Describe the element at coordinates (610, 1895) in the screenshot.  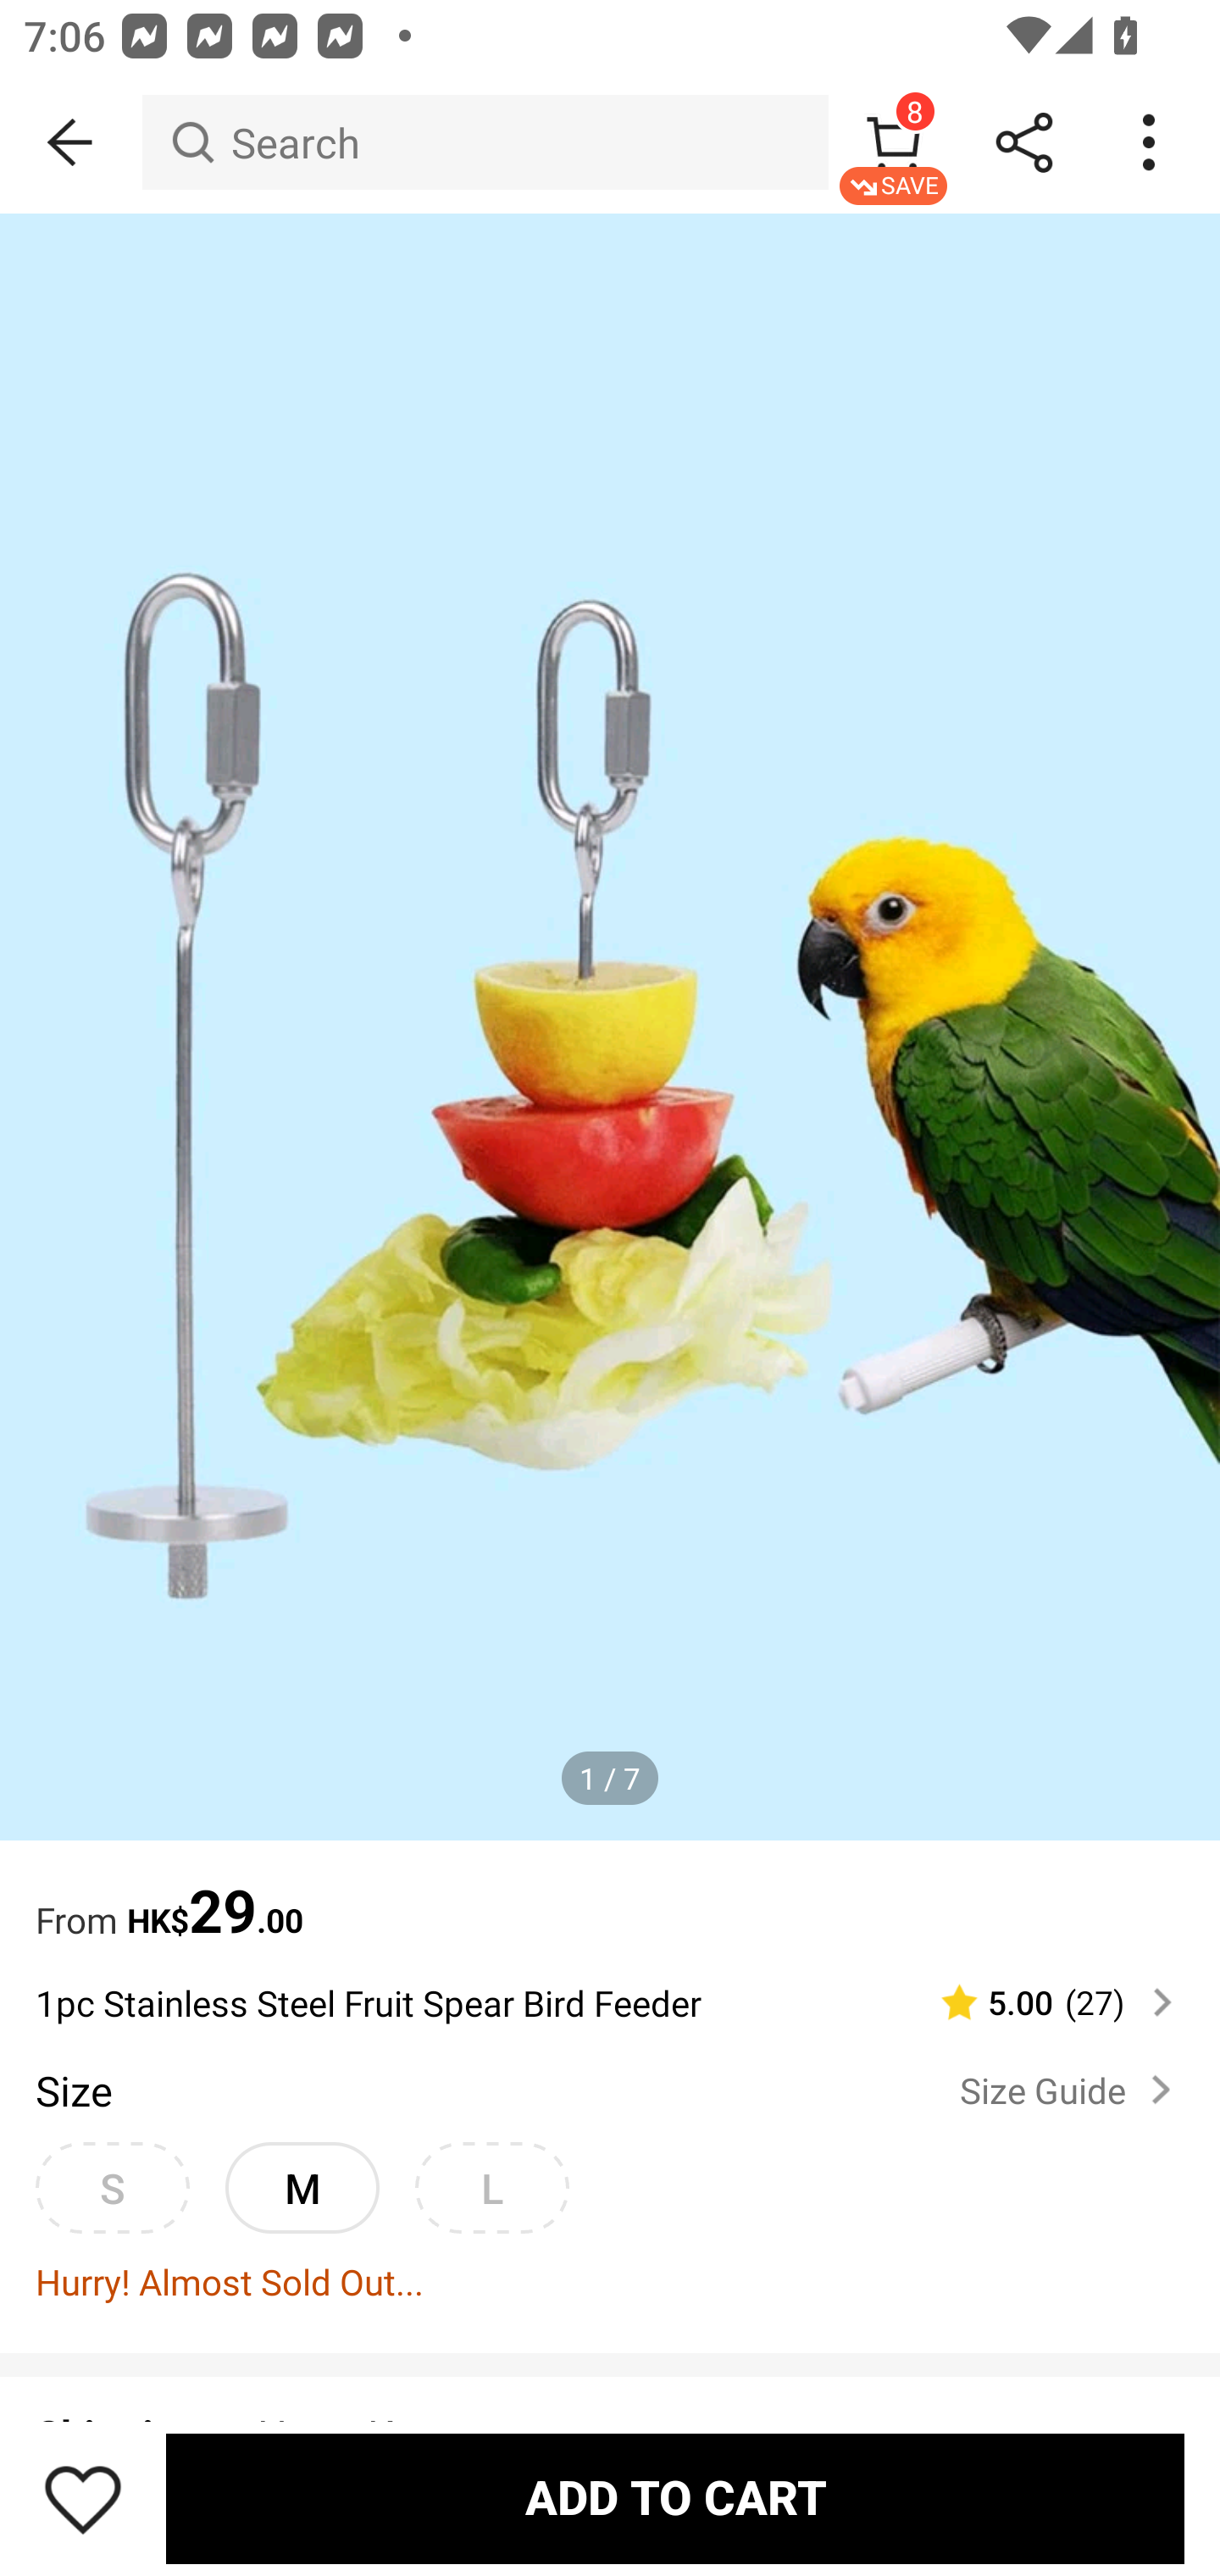
I see `From  HK$29.00` at that location.